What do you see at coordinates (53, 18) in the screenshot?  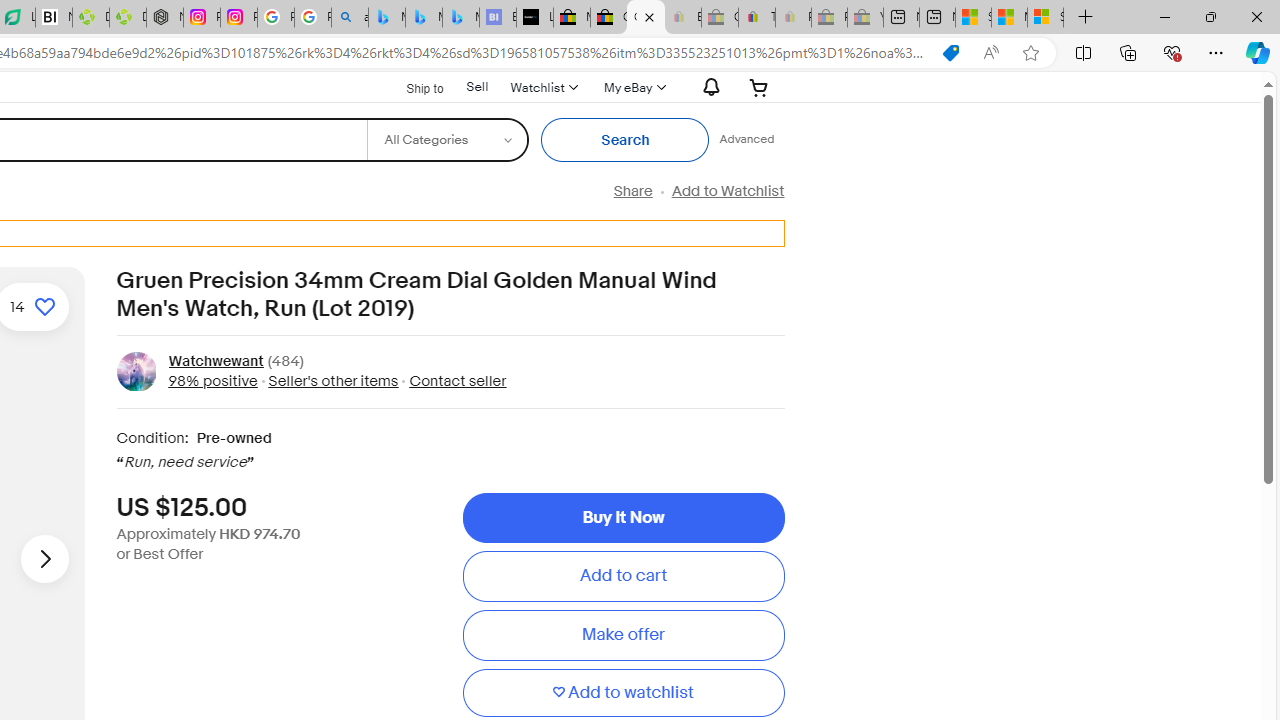 I see `Nvidia va a poner a prueba la paciencia de los inversores` at bounding box center [53, 18].